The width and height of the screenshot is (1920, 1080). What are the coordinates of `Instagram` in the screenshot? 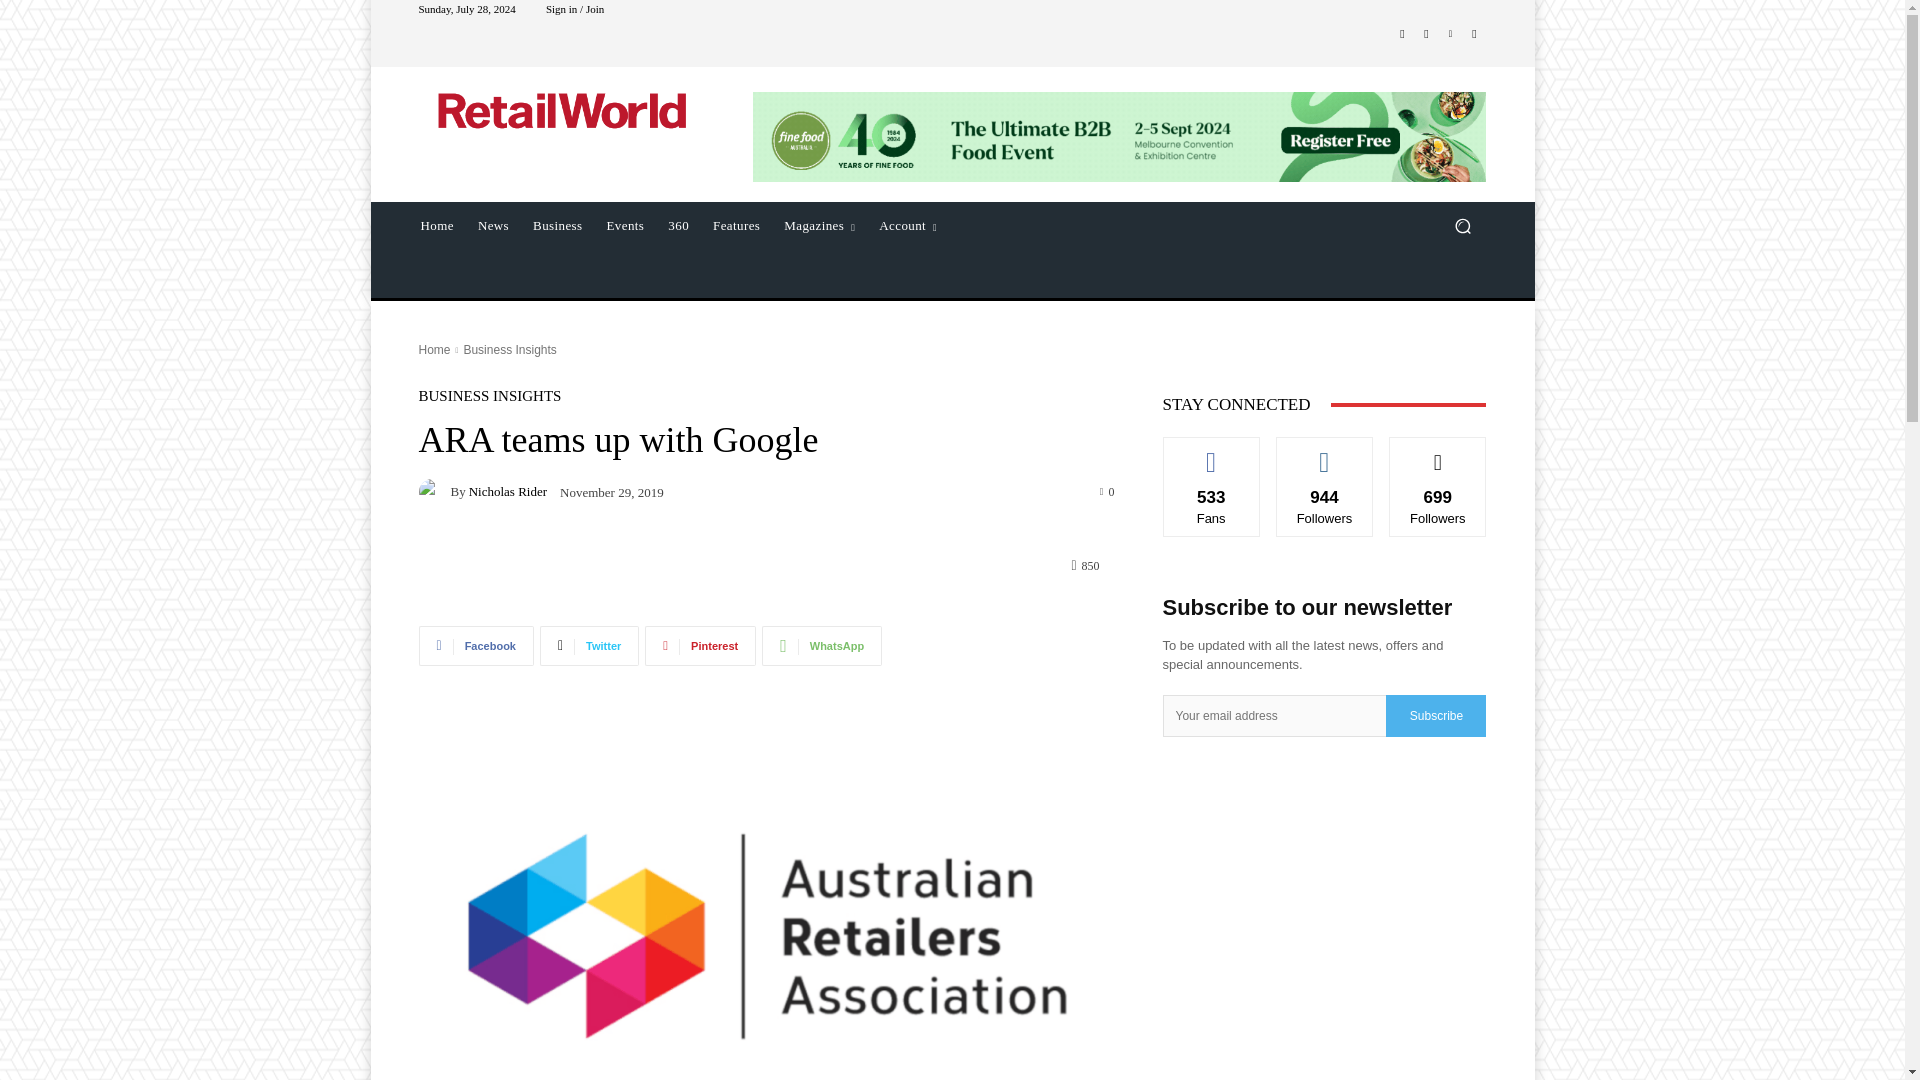 It's located at (1426, 34).